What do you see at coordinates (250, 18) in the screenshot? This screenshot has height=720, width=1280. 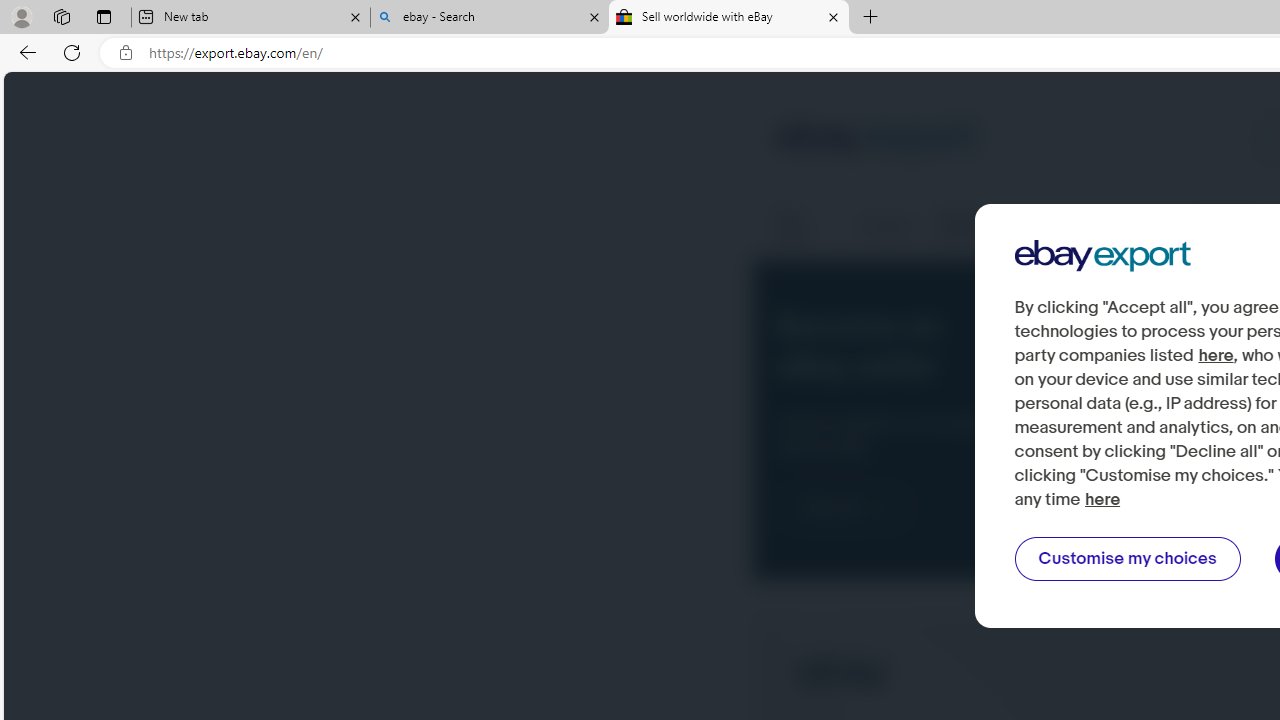 I see `New tab` at bounding box center [250, 18].